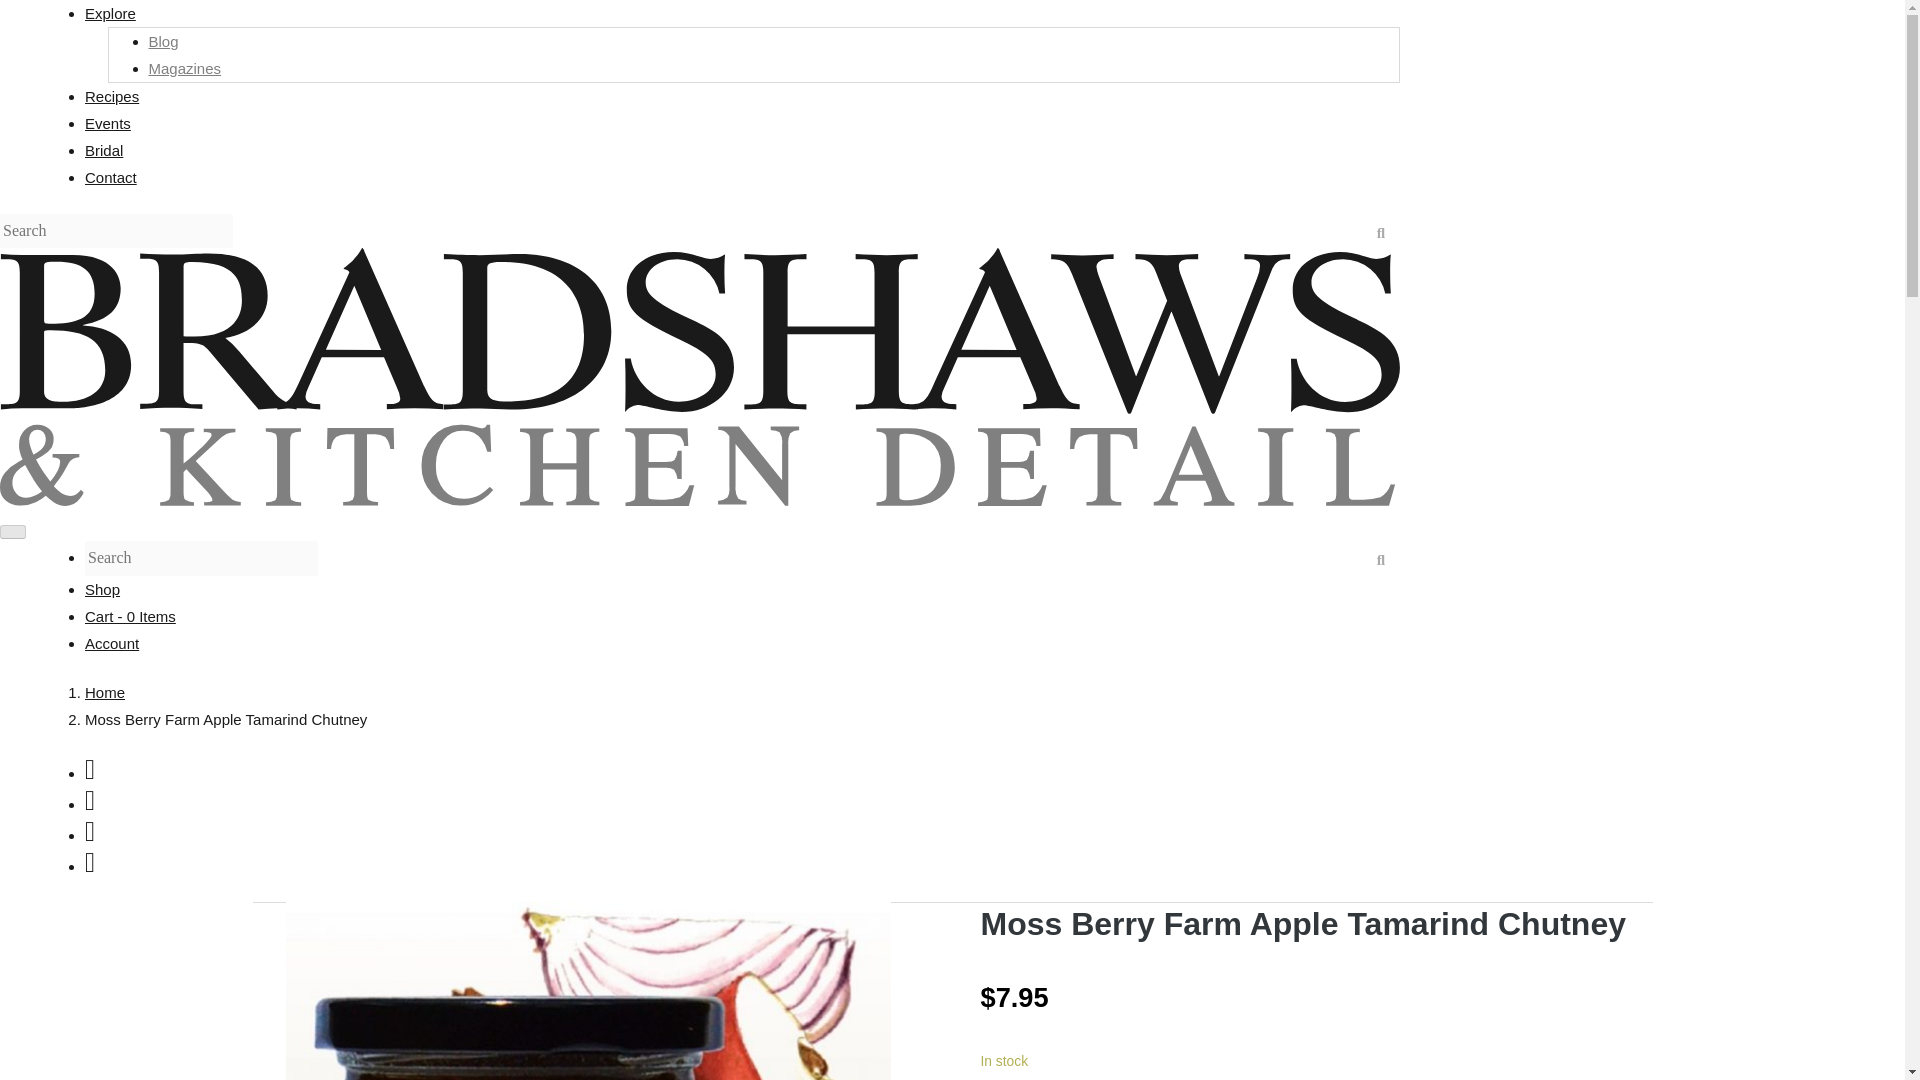 The height and width of the screenshot is (1080, 1920). Describe the element at coordinates (107, 122) in the screenshot. I see `Events` at that location.